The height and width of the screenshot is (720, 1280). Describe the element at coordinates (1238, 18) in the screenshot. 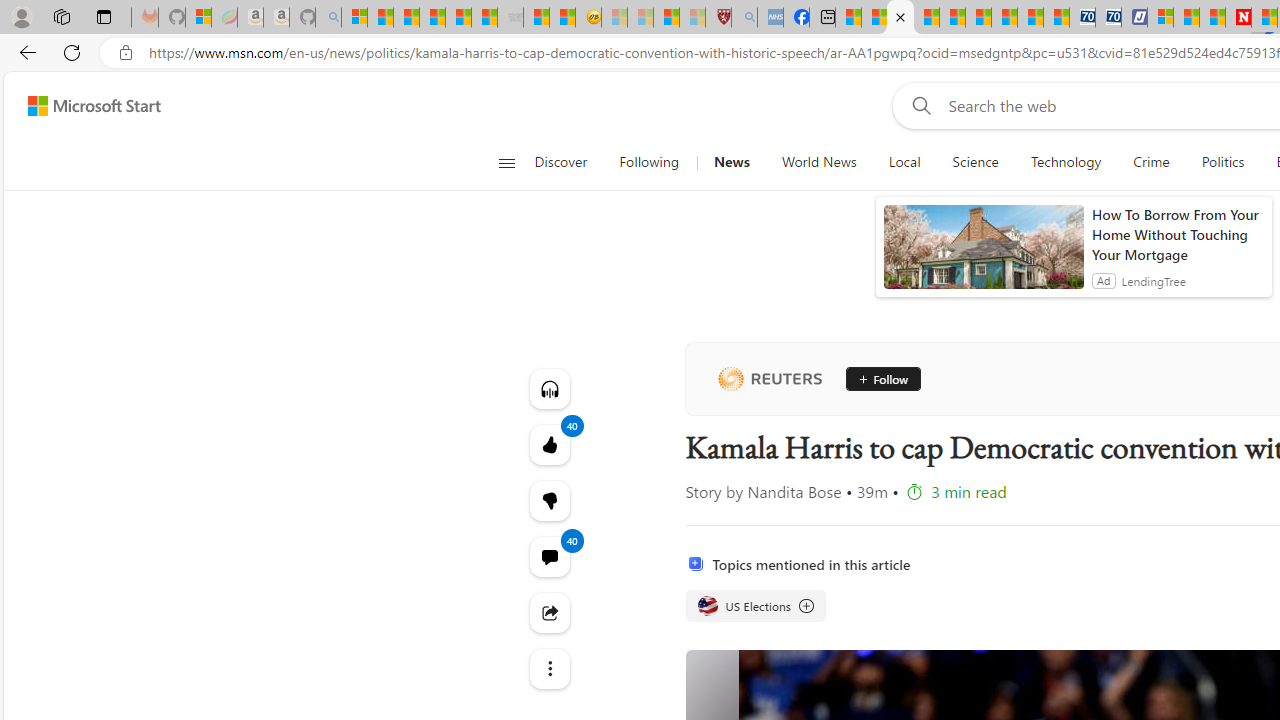

I see `Newsweek - News, Analysis, Politics, Business, Technology` at that location.